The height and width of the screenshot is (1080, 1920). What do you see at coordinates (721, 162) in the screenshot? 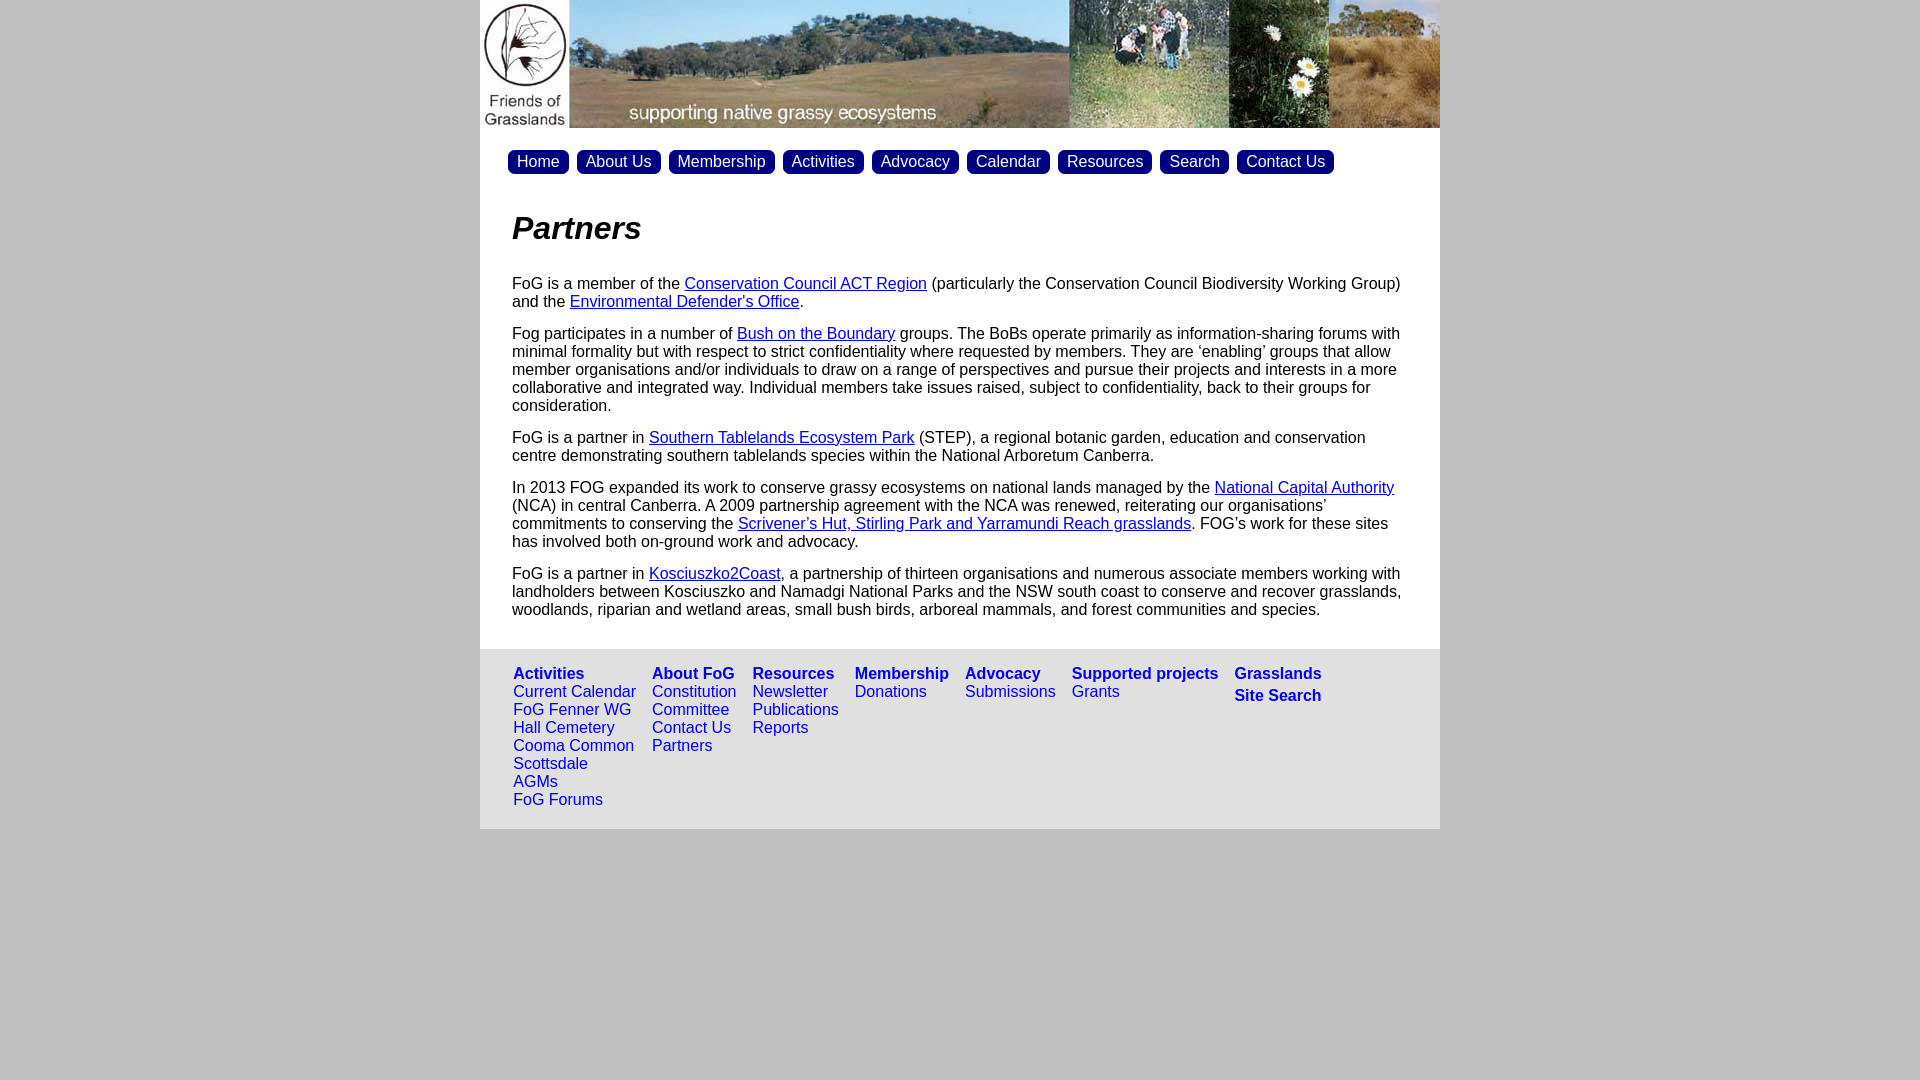
I see `Membership` at bounding box center [721, 162].